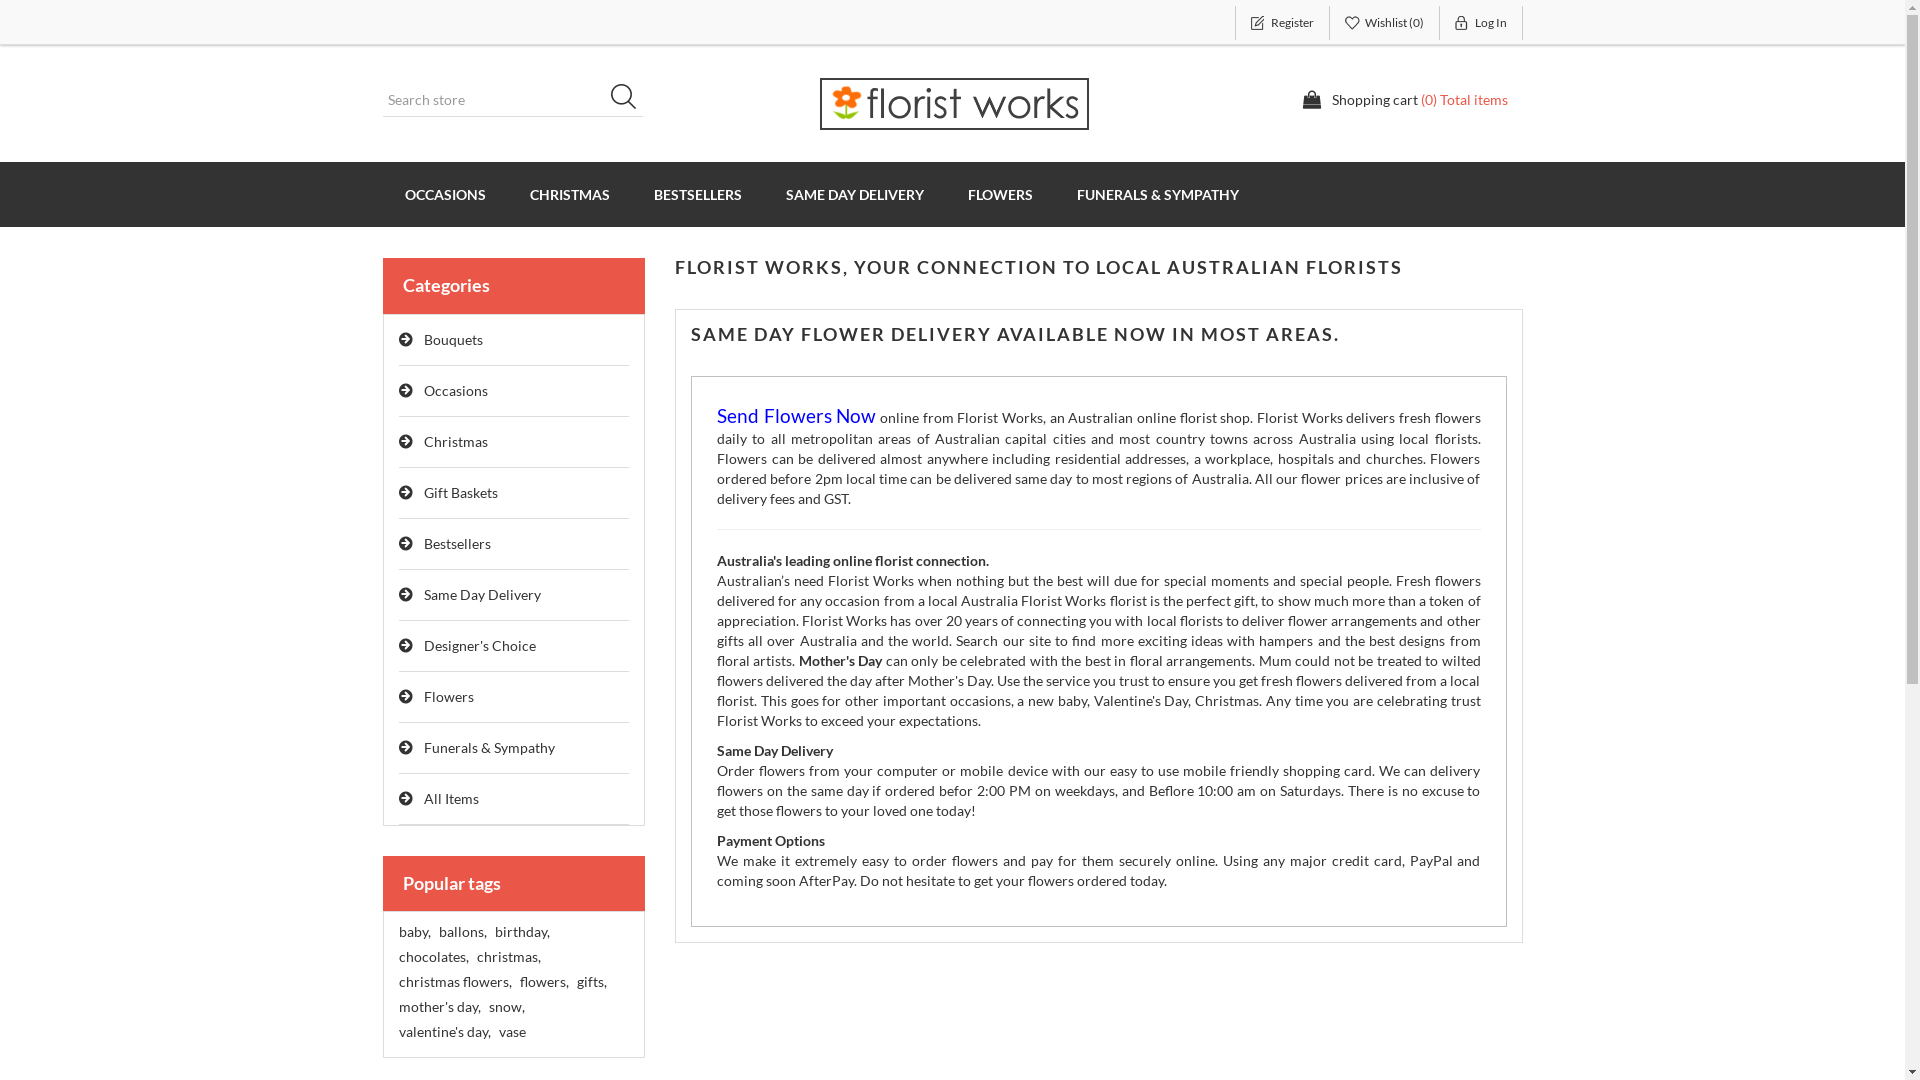  Describe the element at coordinates (506, 1007) in the screenshot. I see `snow,` at that location.